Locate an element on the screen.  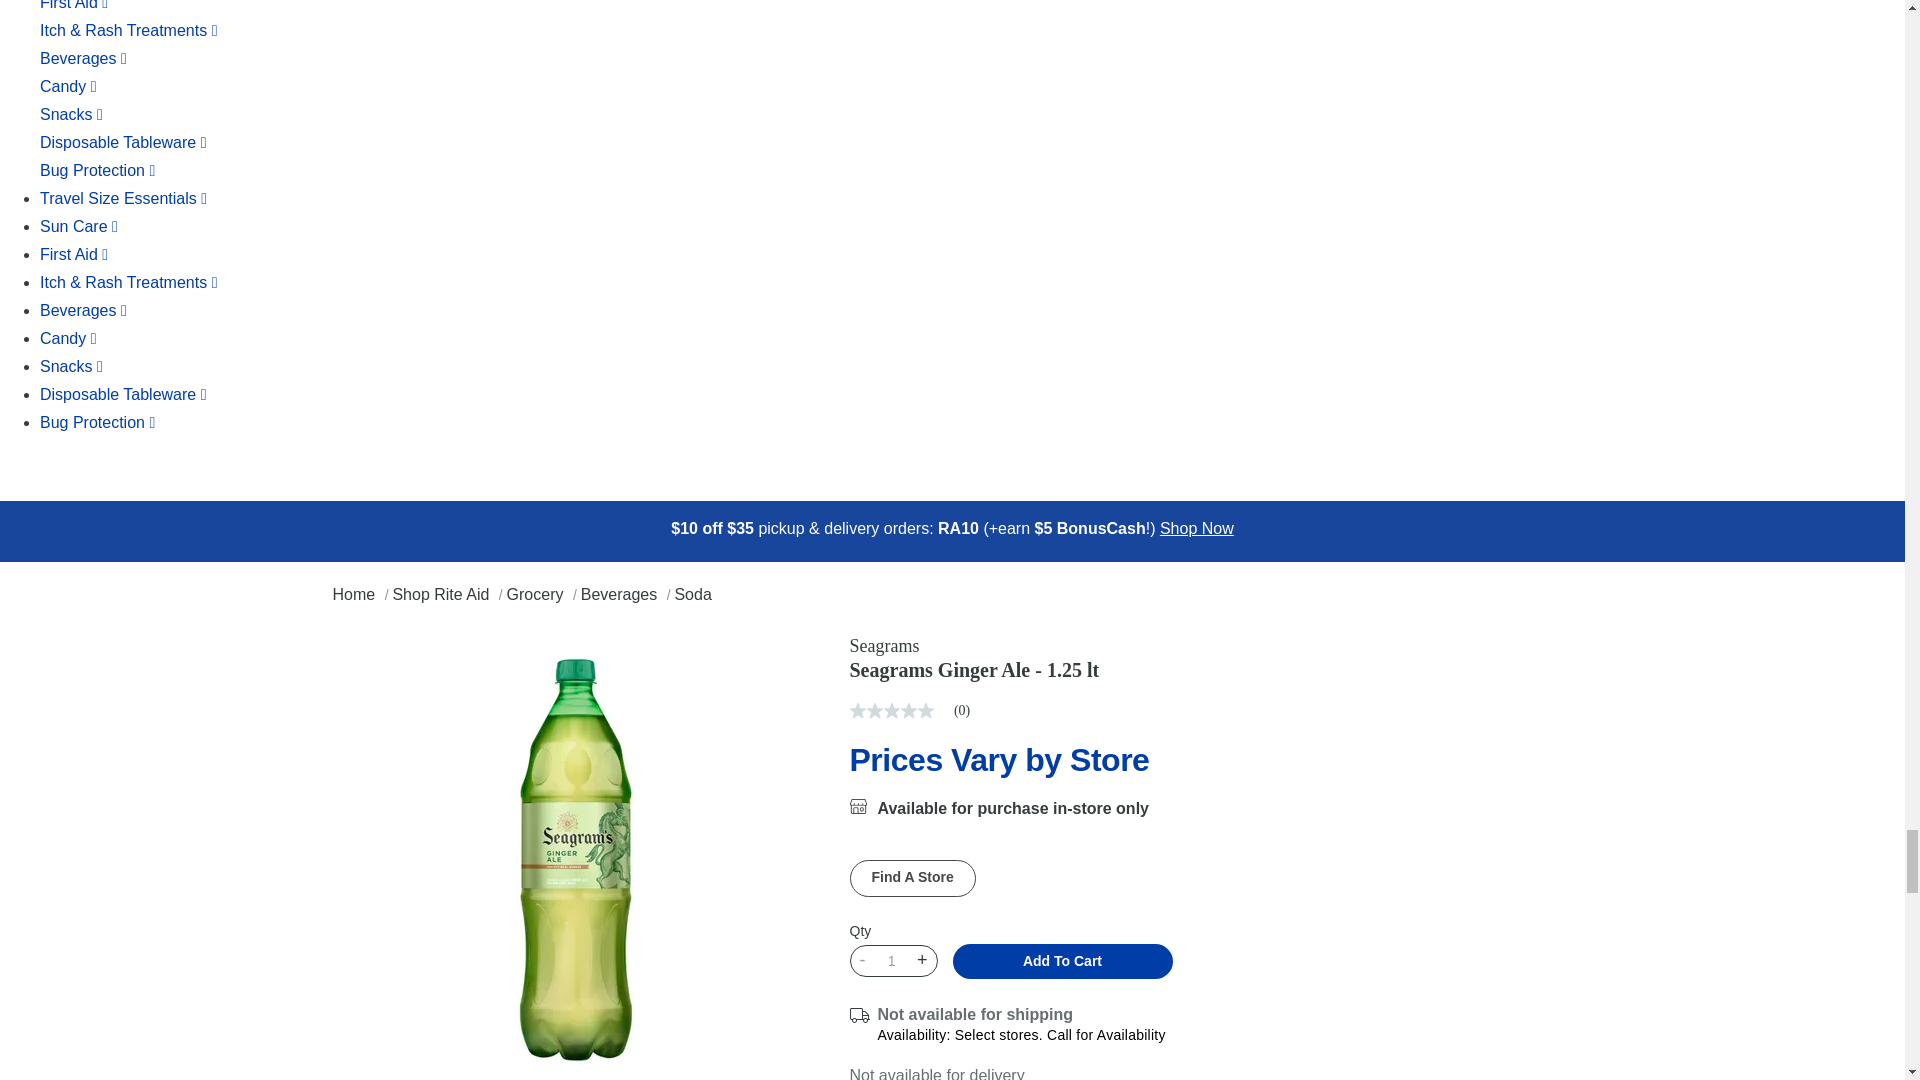
1 is located at coordinates (890, 961).